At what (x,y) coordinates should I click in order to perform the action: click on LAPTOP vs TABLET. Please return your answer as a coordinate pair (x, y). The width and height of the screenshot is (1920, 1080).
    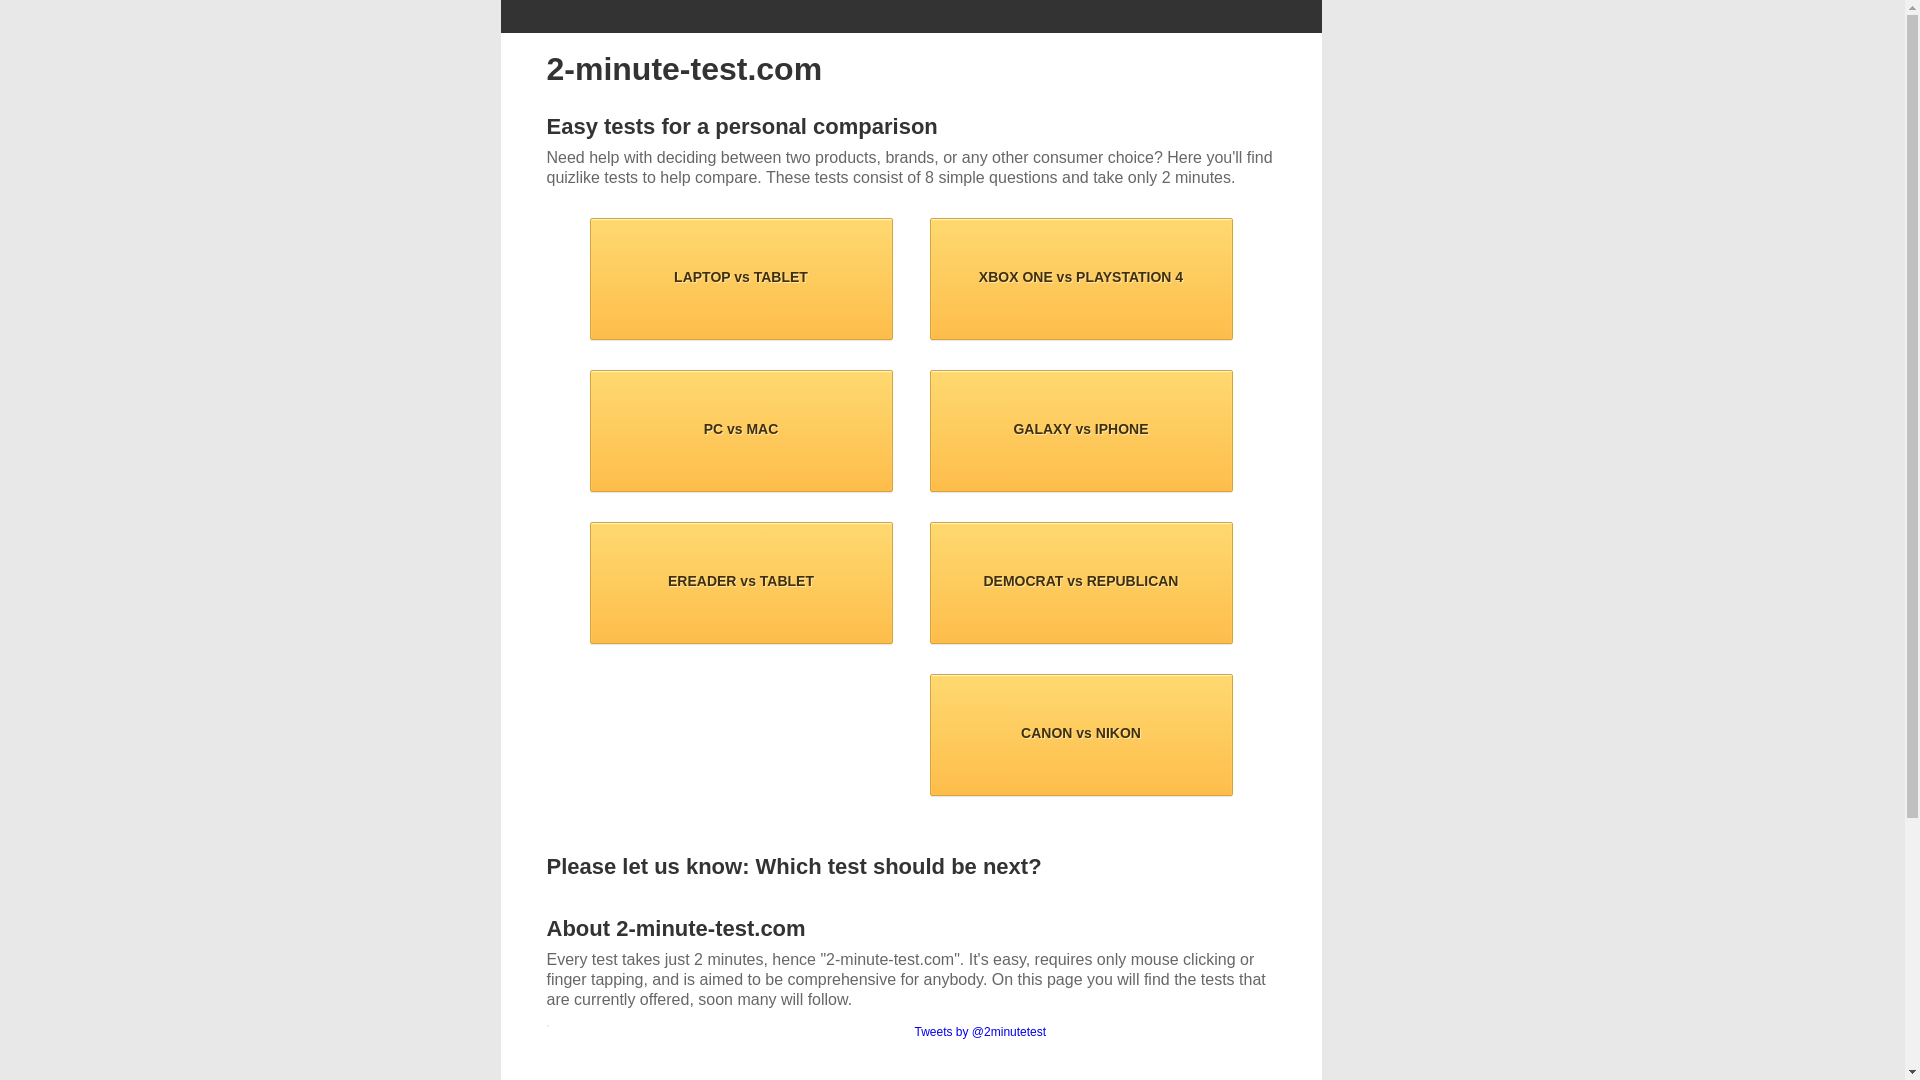
    Looking at the image, I should click on (742, 279).